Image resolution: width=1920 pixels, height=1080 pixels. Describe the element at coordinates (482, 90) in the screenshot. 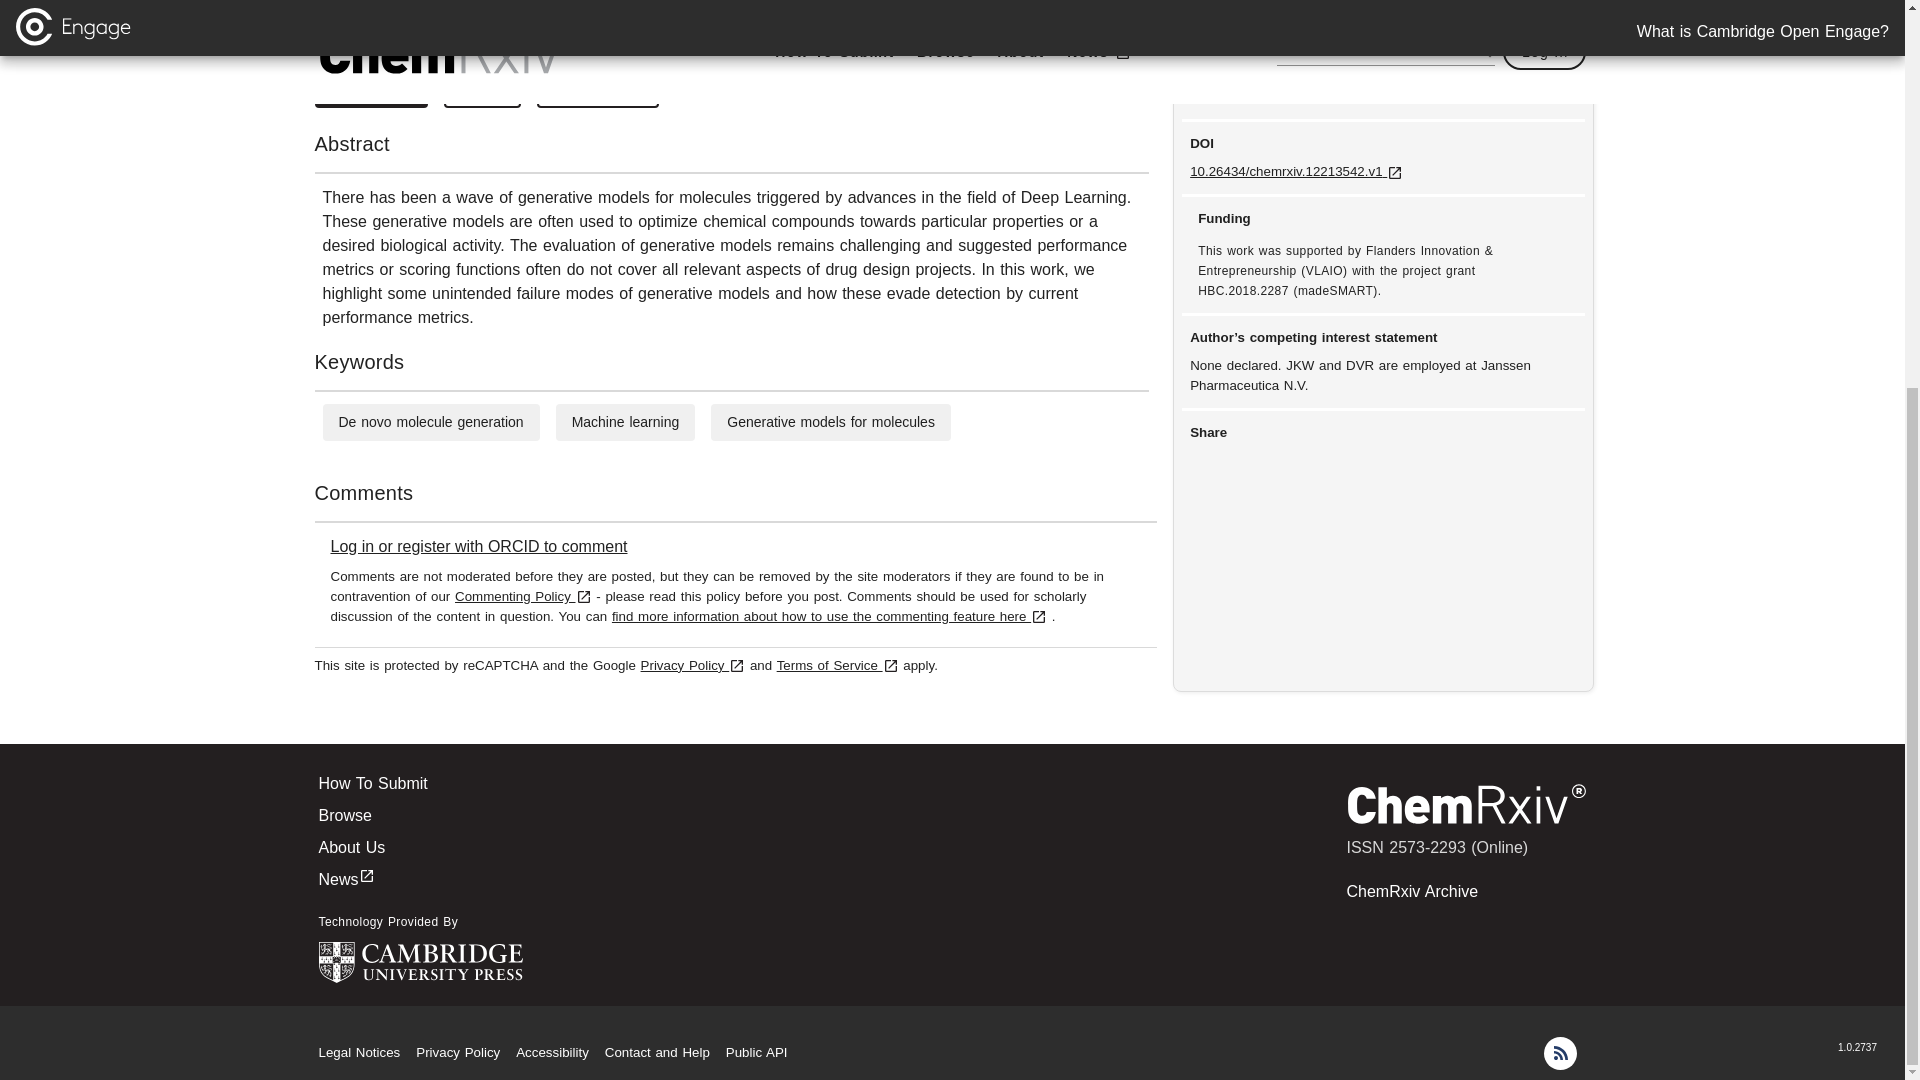

I see `Cite` at that location.